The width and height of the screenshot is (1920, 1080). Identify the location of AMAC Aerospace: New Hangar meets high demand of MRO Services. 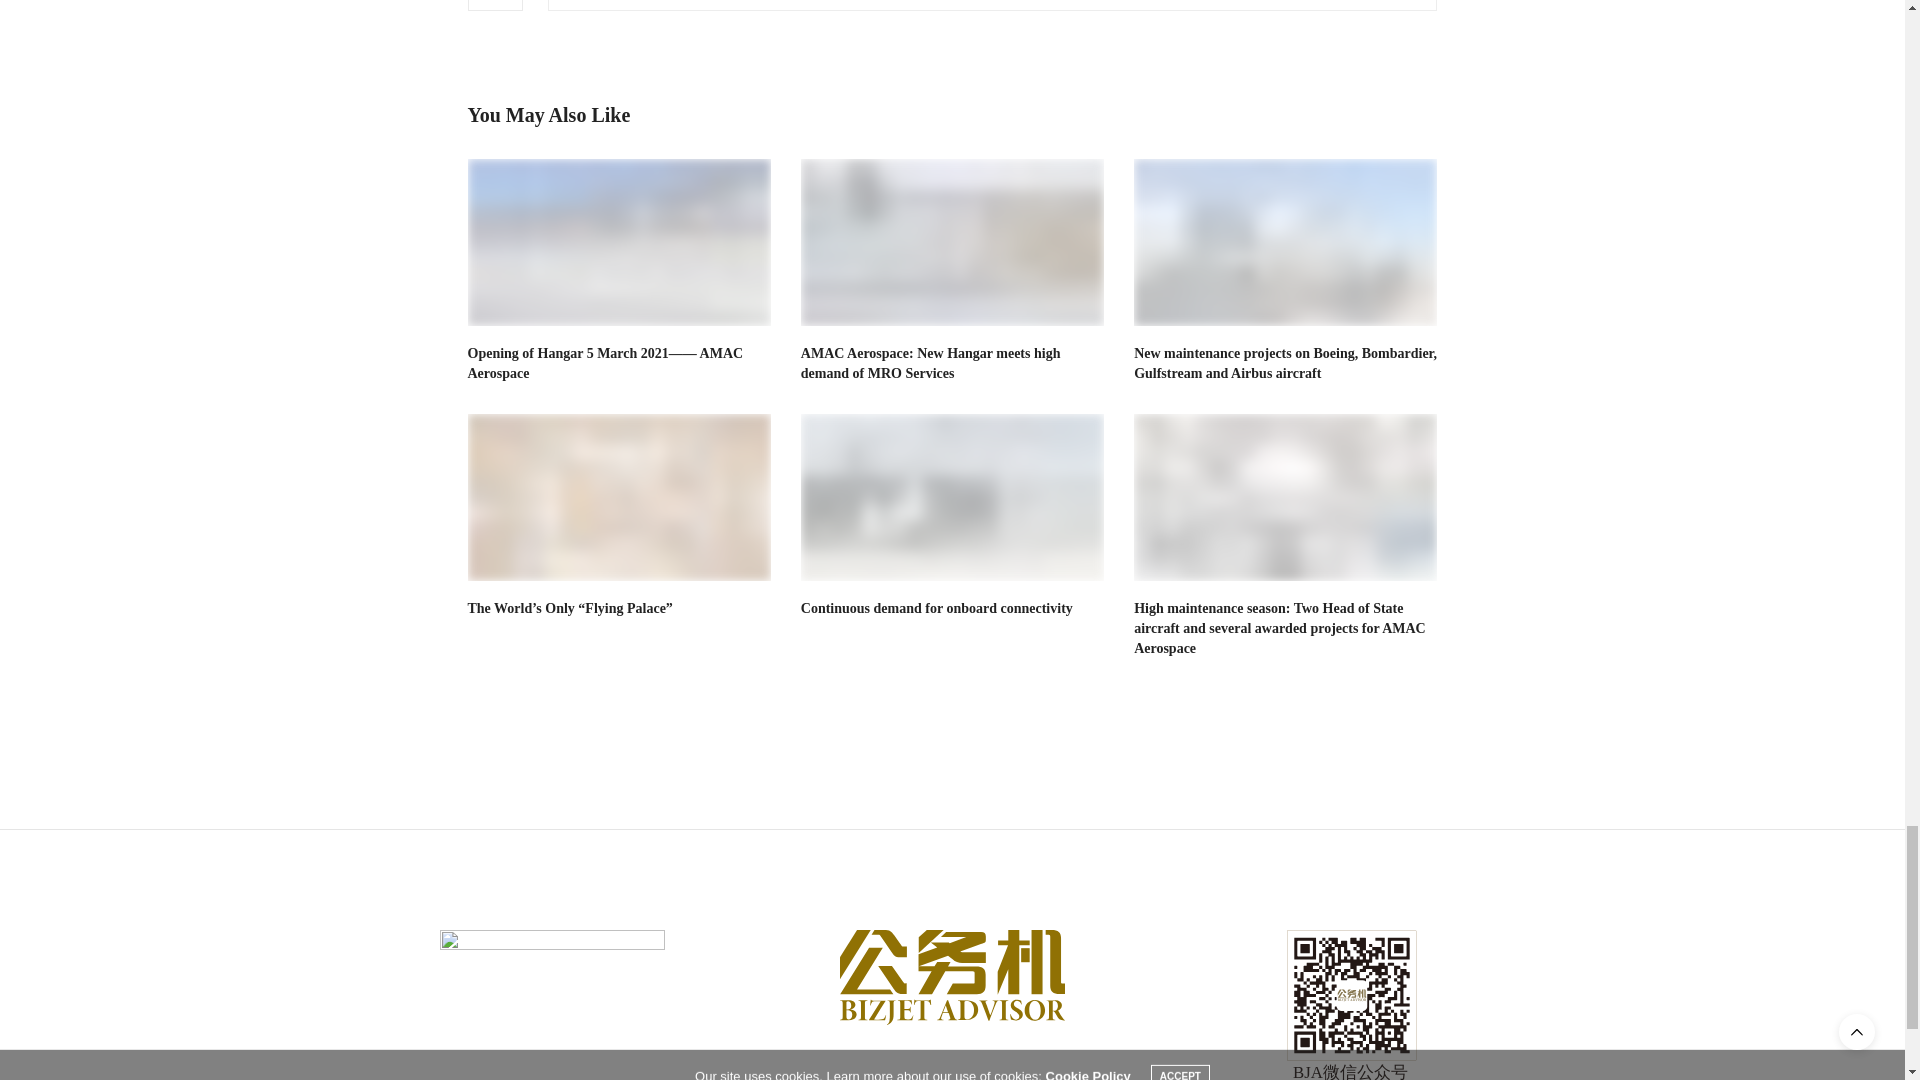
(952, 242).